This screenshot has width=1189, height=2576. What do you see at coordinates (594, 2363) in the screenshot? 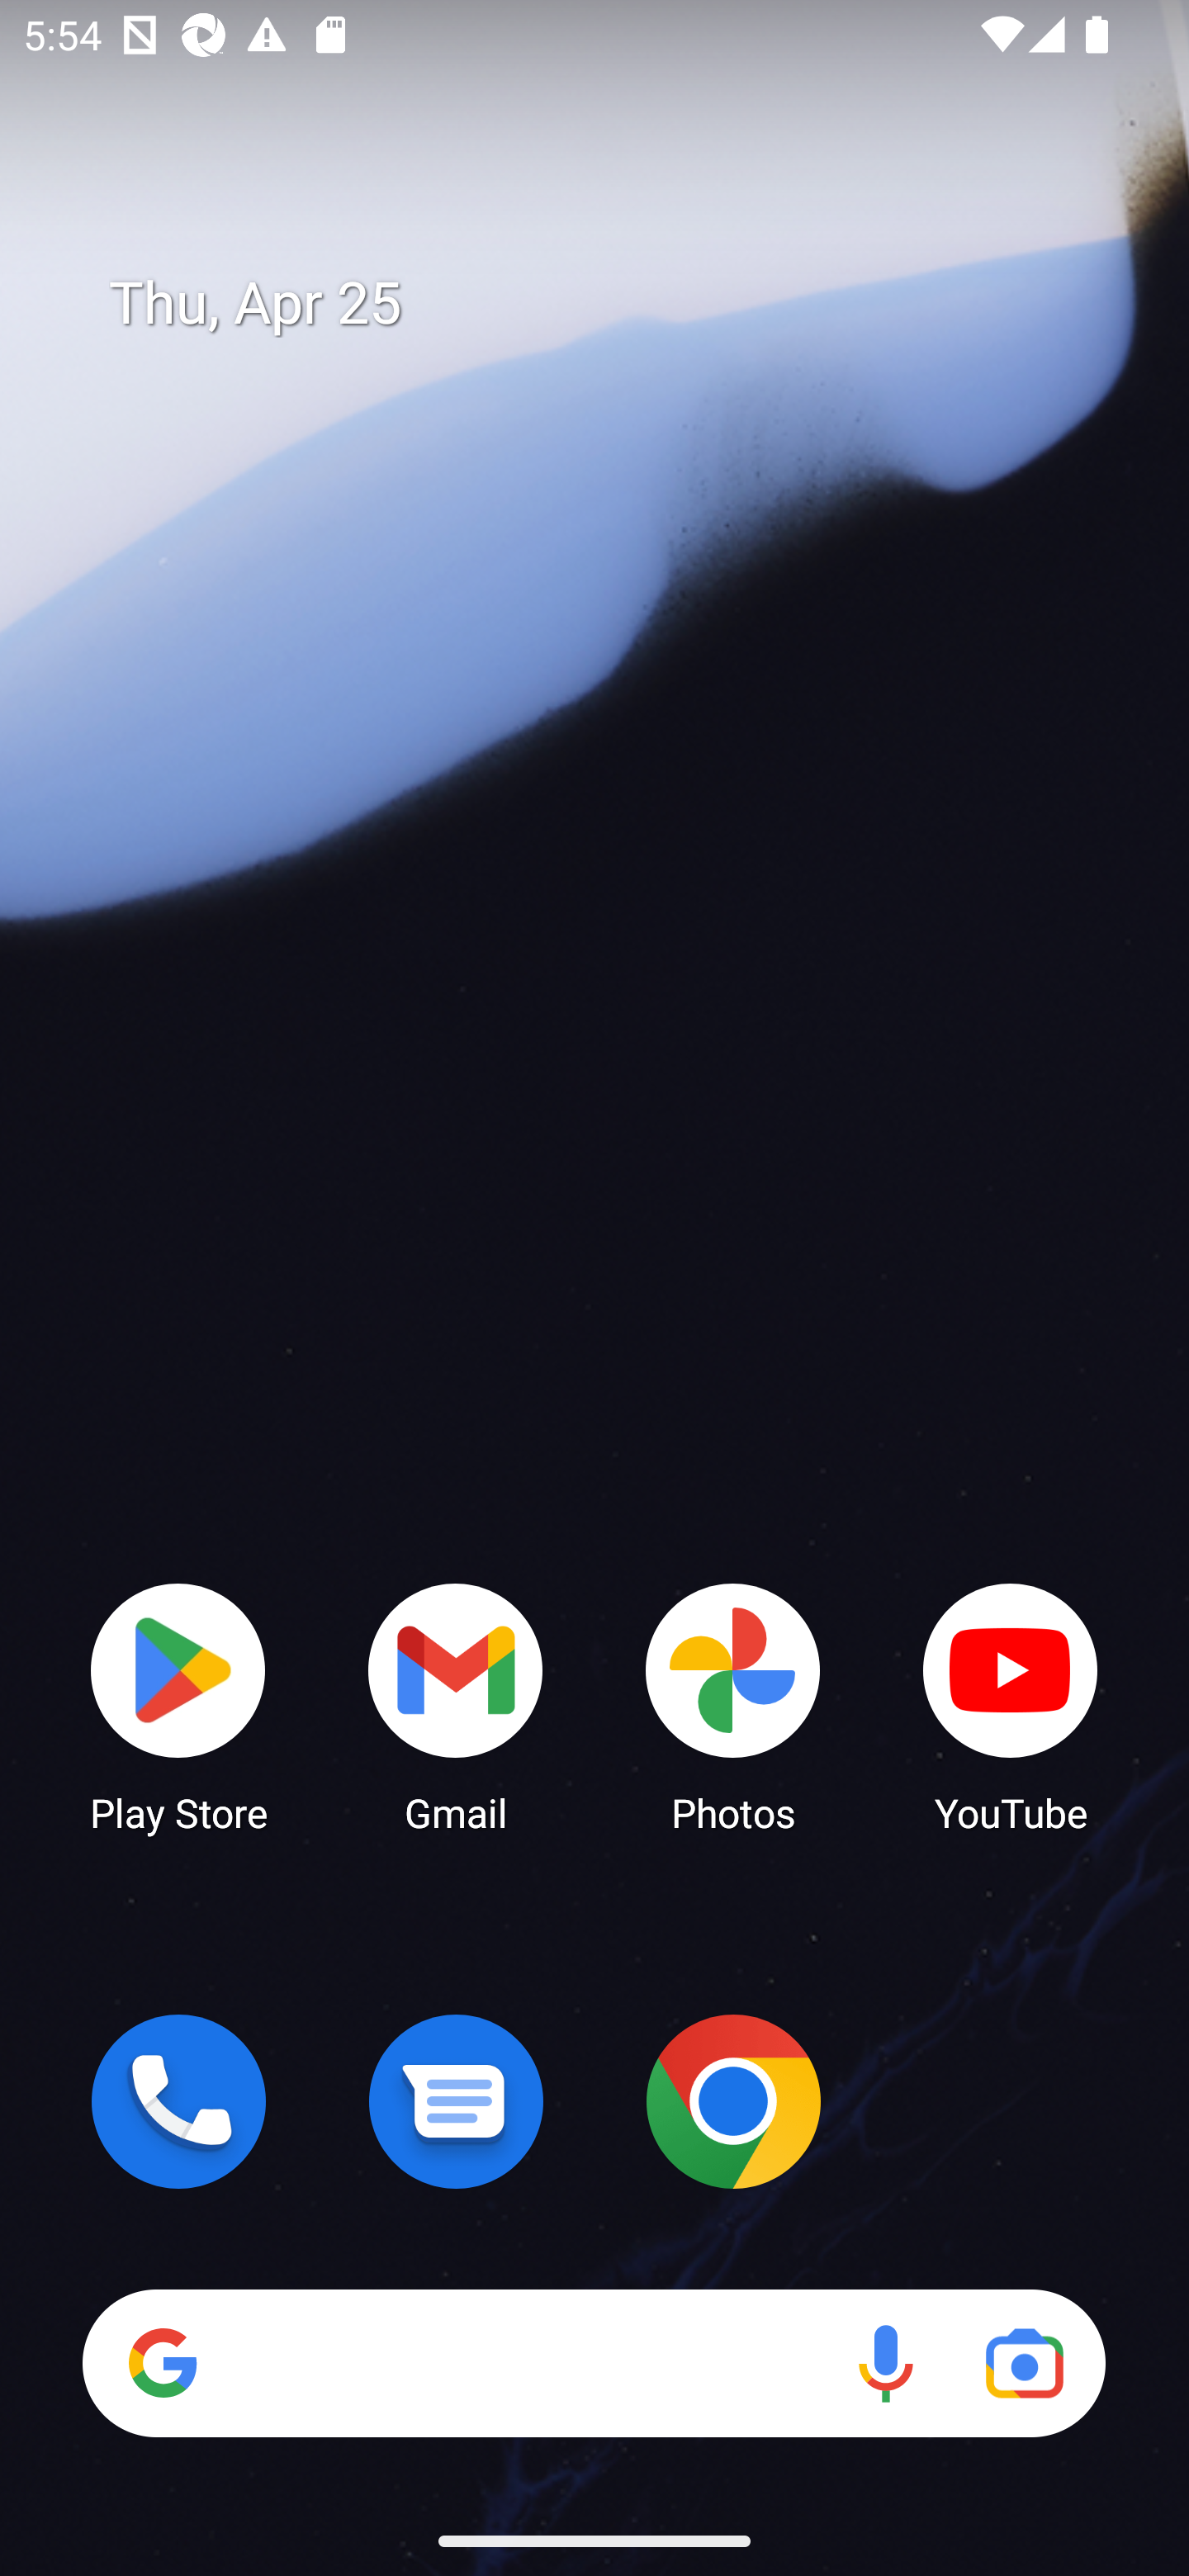
I see `Search Voice search Google Lens` at bounding box center [594, 2363].